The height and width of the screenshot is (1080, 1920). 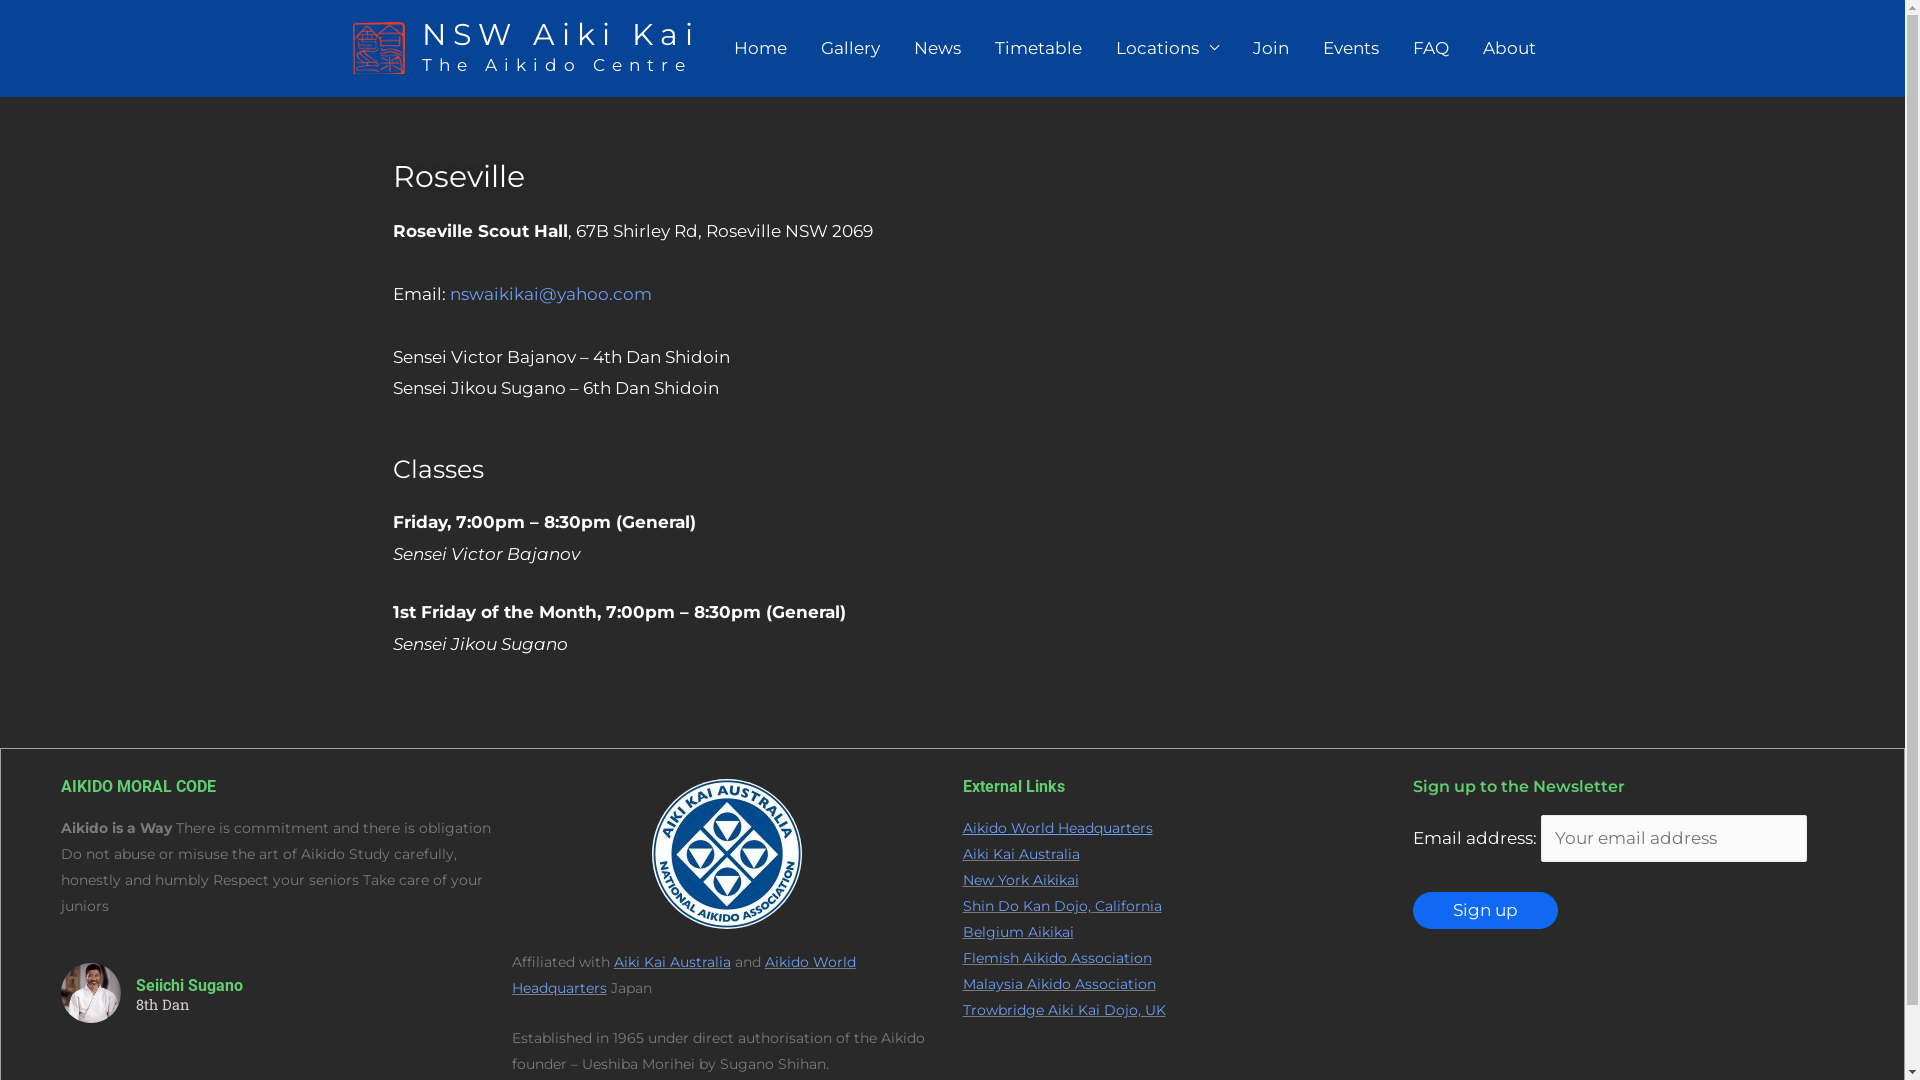 I want to click on Aikido World Headquarters, so click(x=1057, y=828).